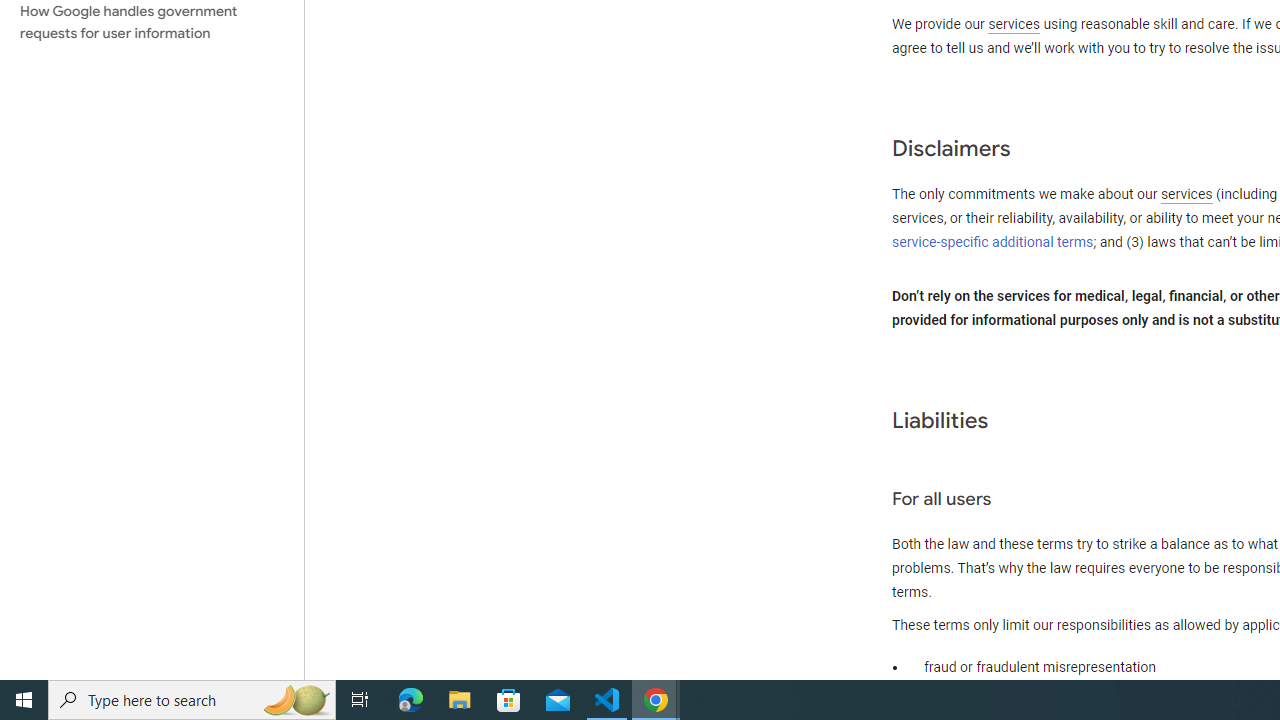  Describe the element at coordinates (1186, 195) in the screenshot. I see `services` at that location.